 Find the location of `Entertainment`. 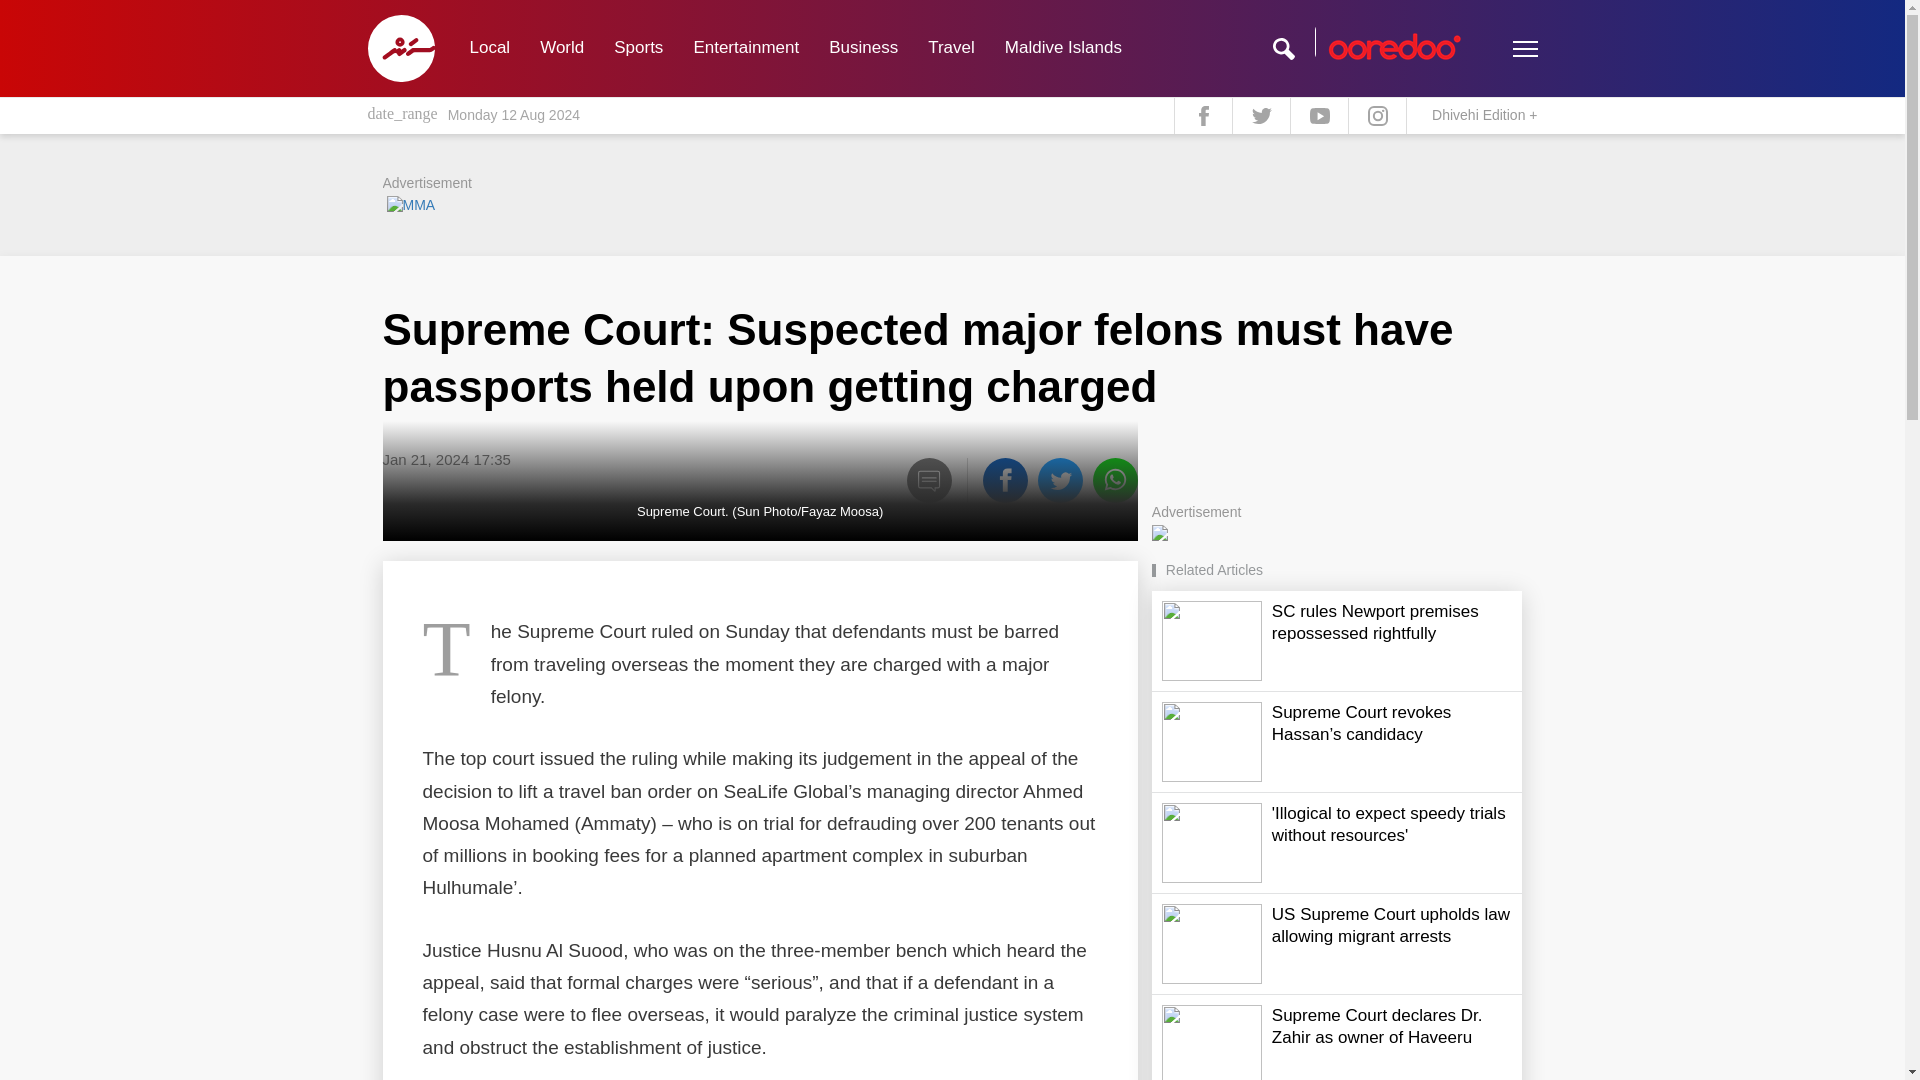

Entertainment is located at coordinates (746, 48).